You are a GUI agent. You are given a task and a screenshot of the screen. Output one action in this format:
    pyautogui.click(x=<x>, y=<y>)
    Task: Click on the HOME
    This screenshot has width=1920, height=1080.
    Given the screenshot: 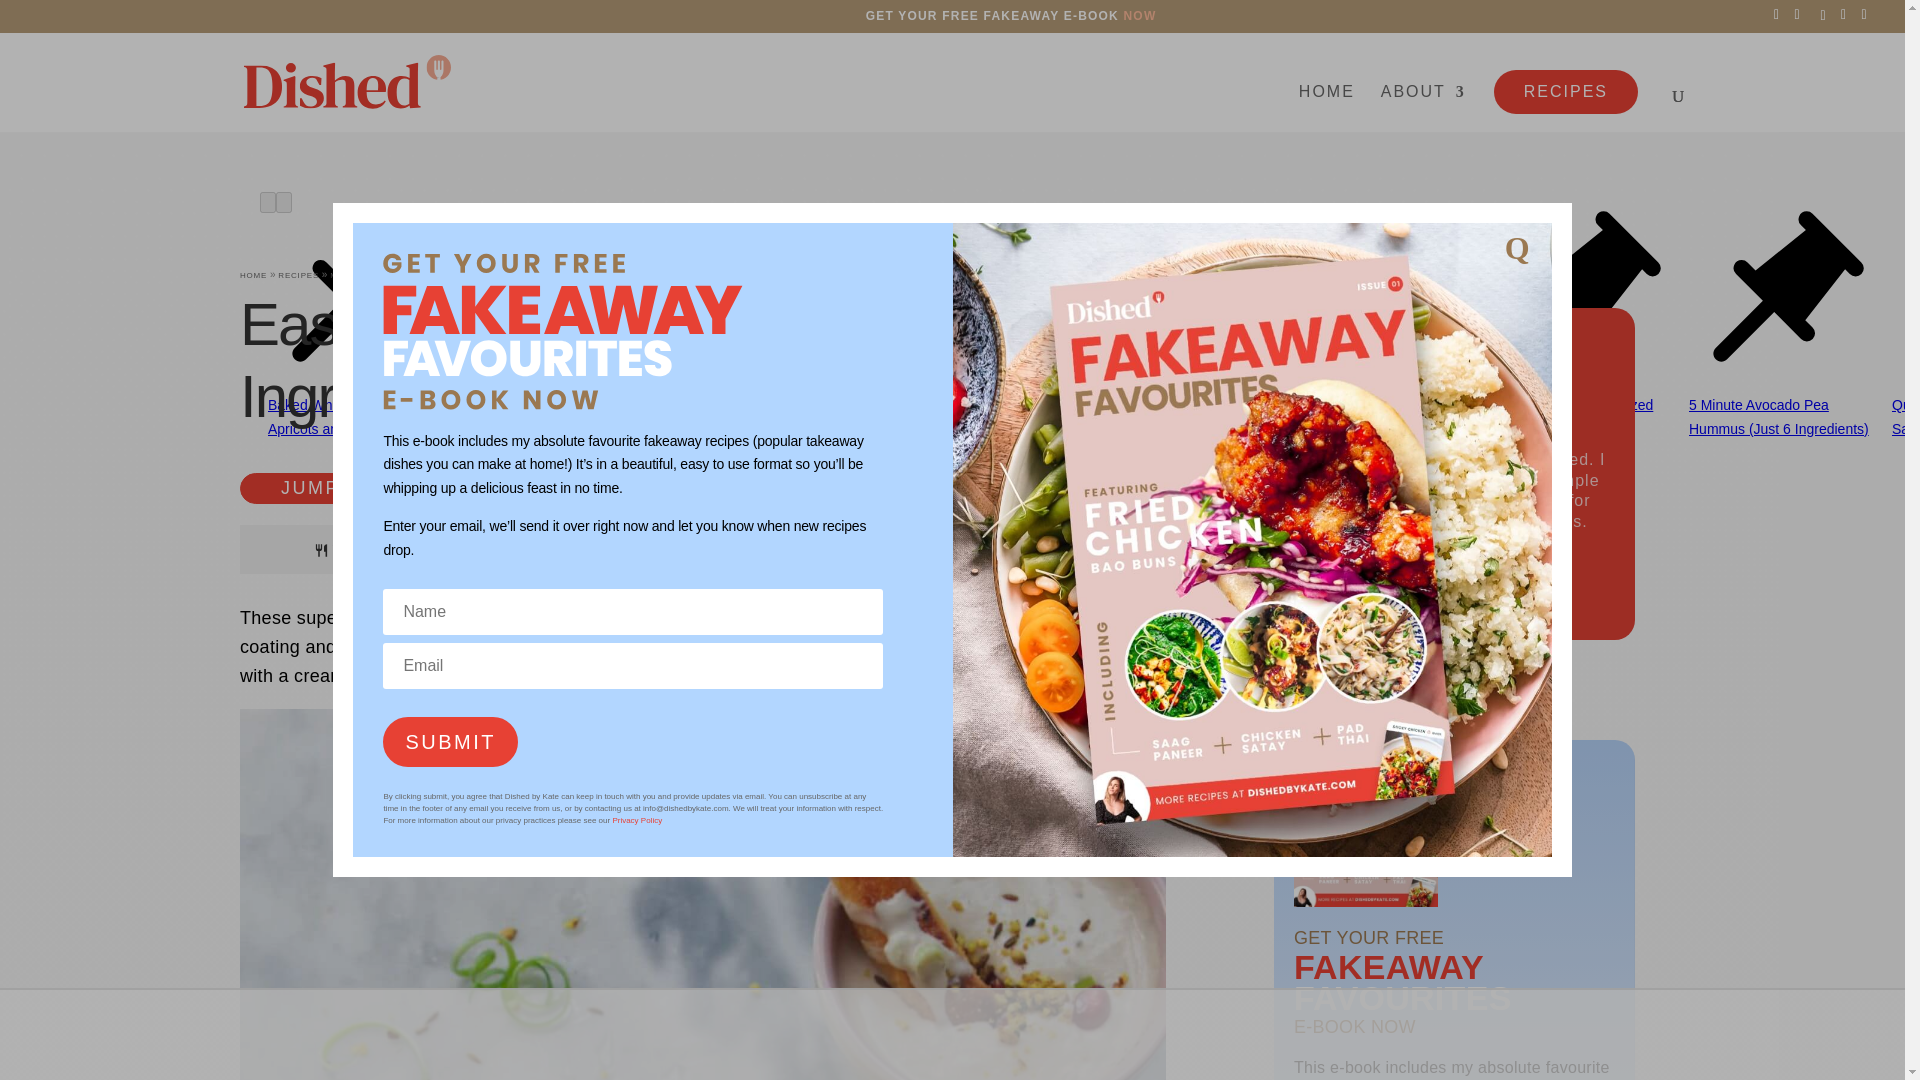 What is the action you would take?
    pyautogui.click(x=253, y=275)
    